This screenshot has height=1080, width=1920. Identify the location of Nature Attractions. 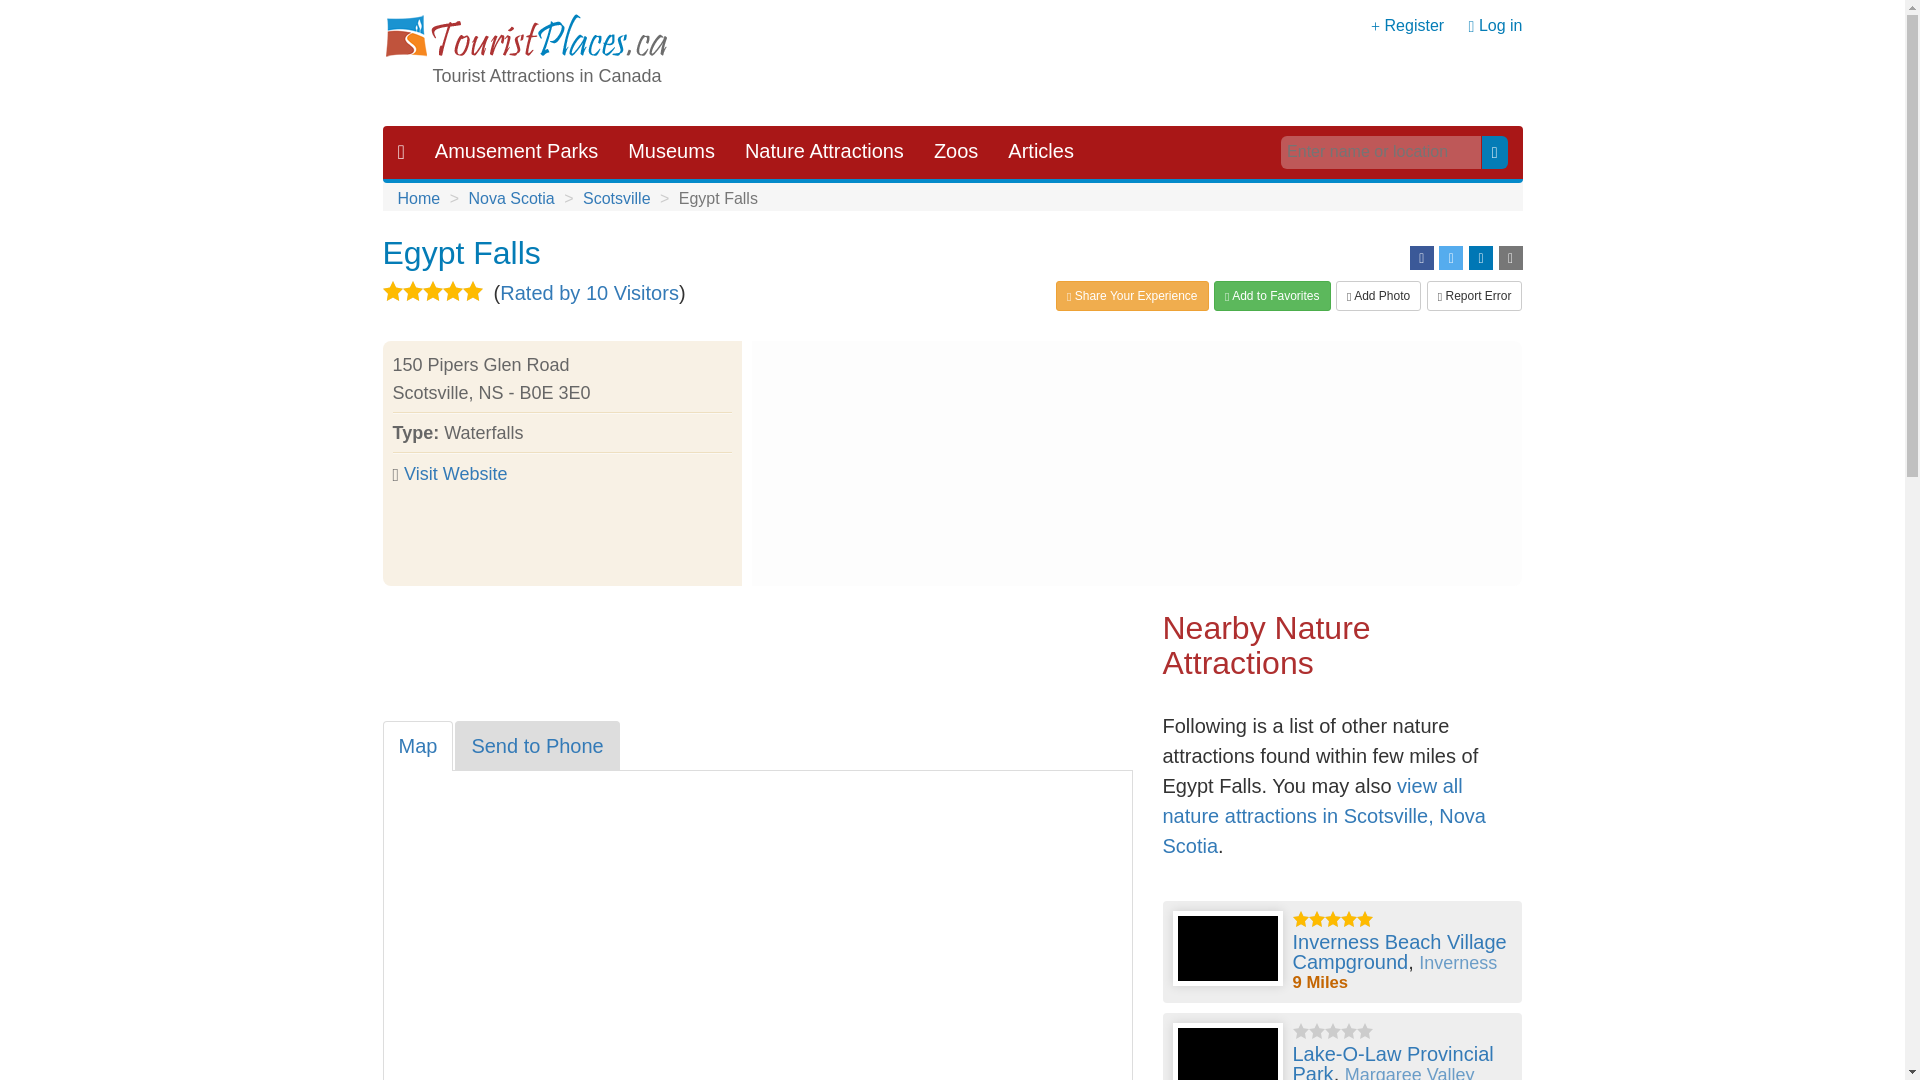
(824, 151).